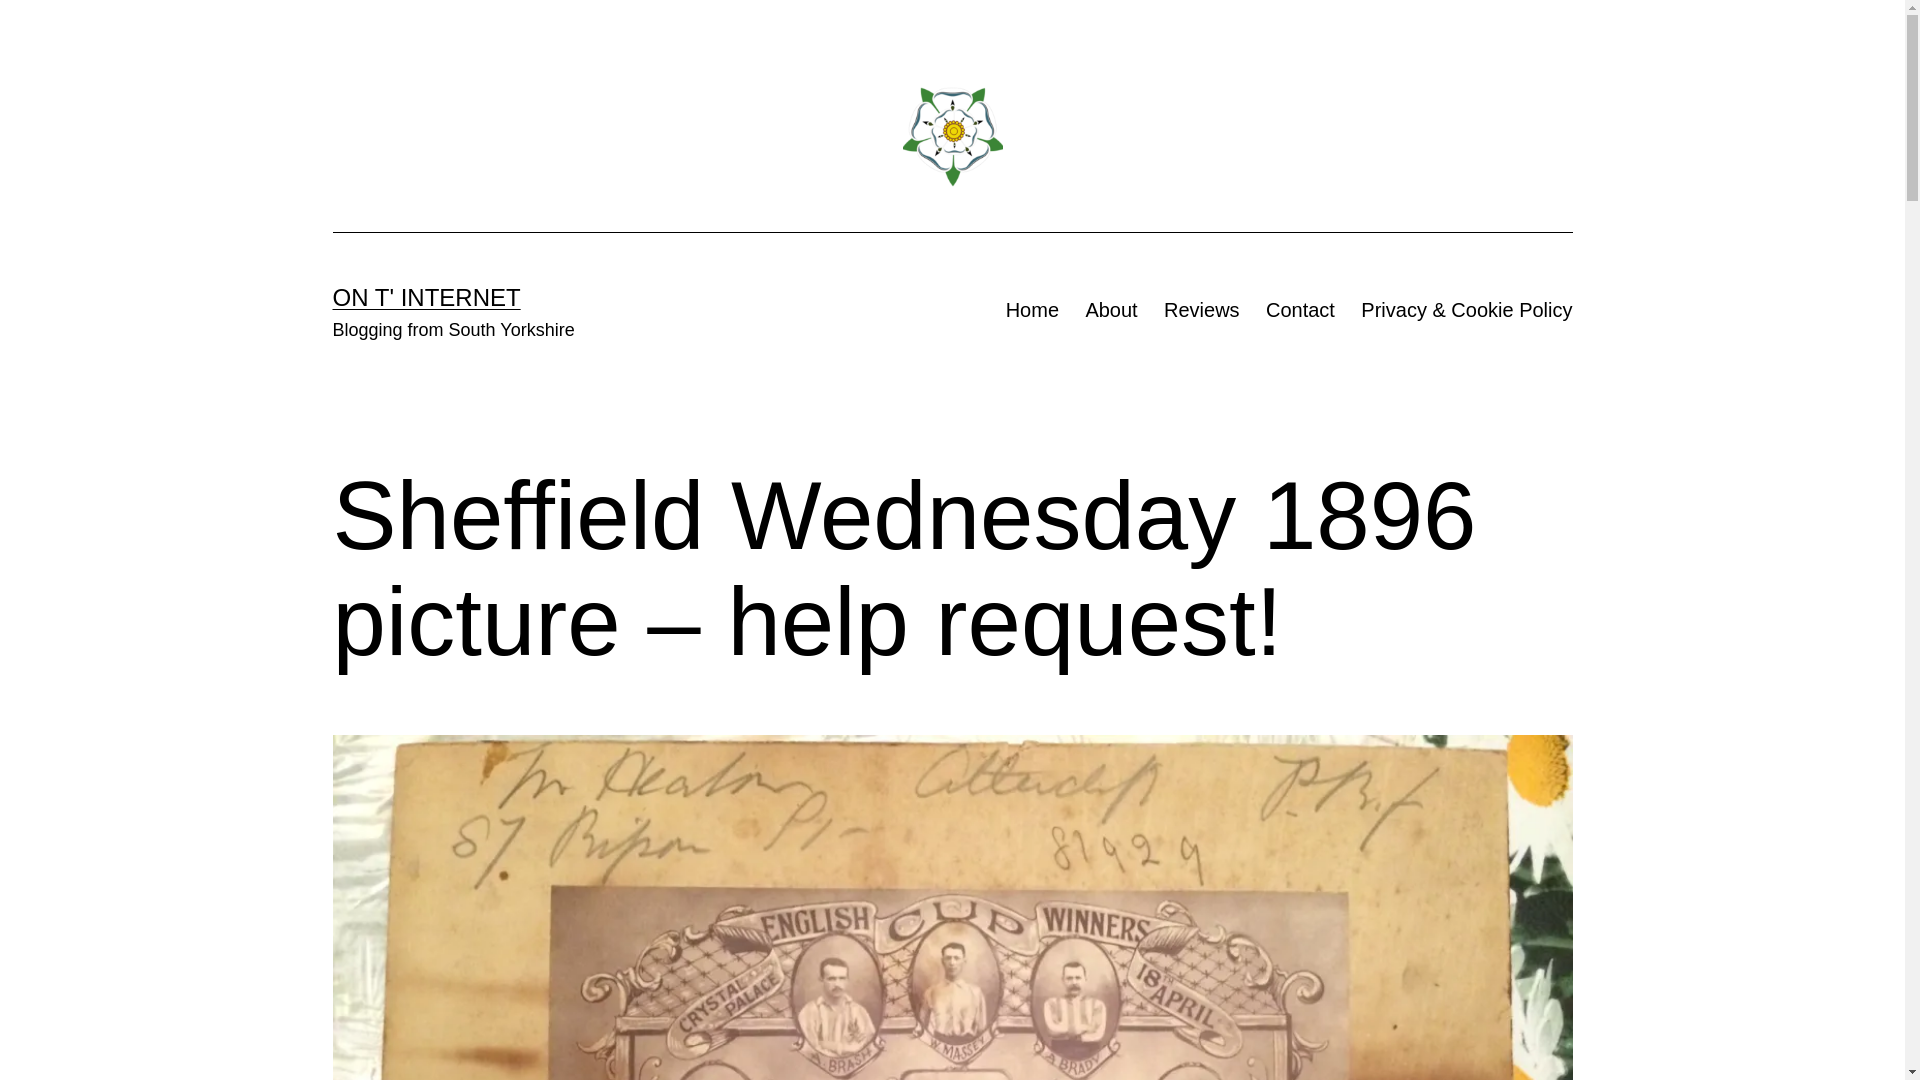  What do you see at coordinates (1300, 310) in the screenshot?
I see `Contact` at bounding box center [1300, 310].